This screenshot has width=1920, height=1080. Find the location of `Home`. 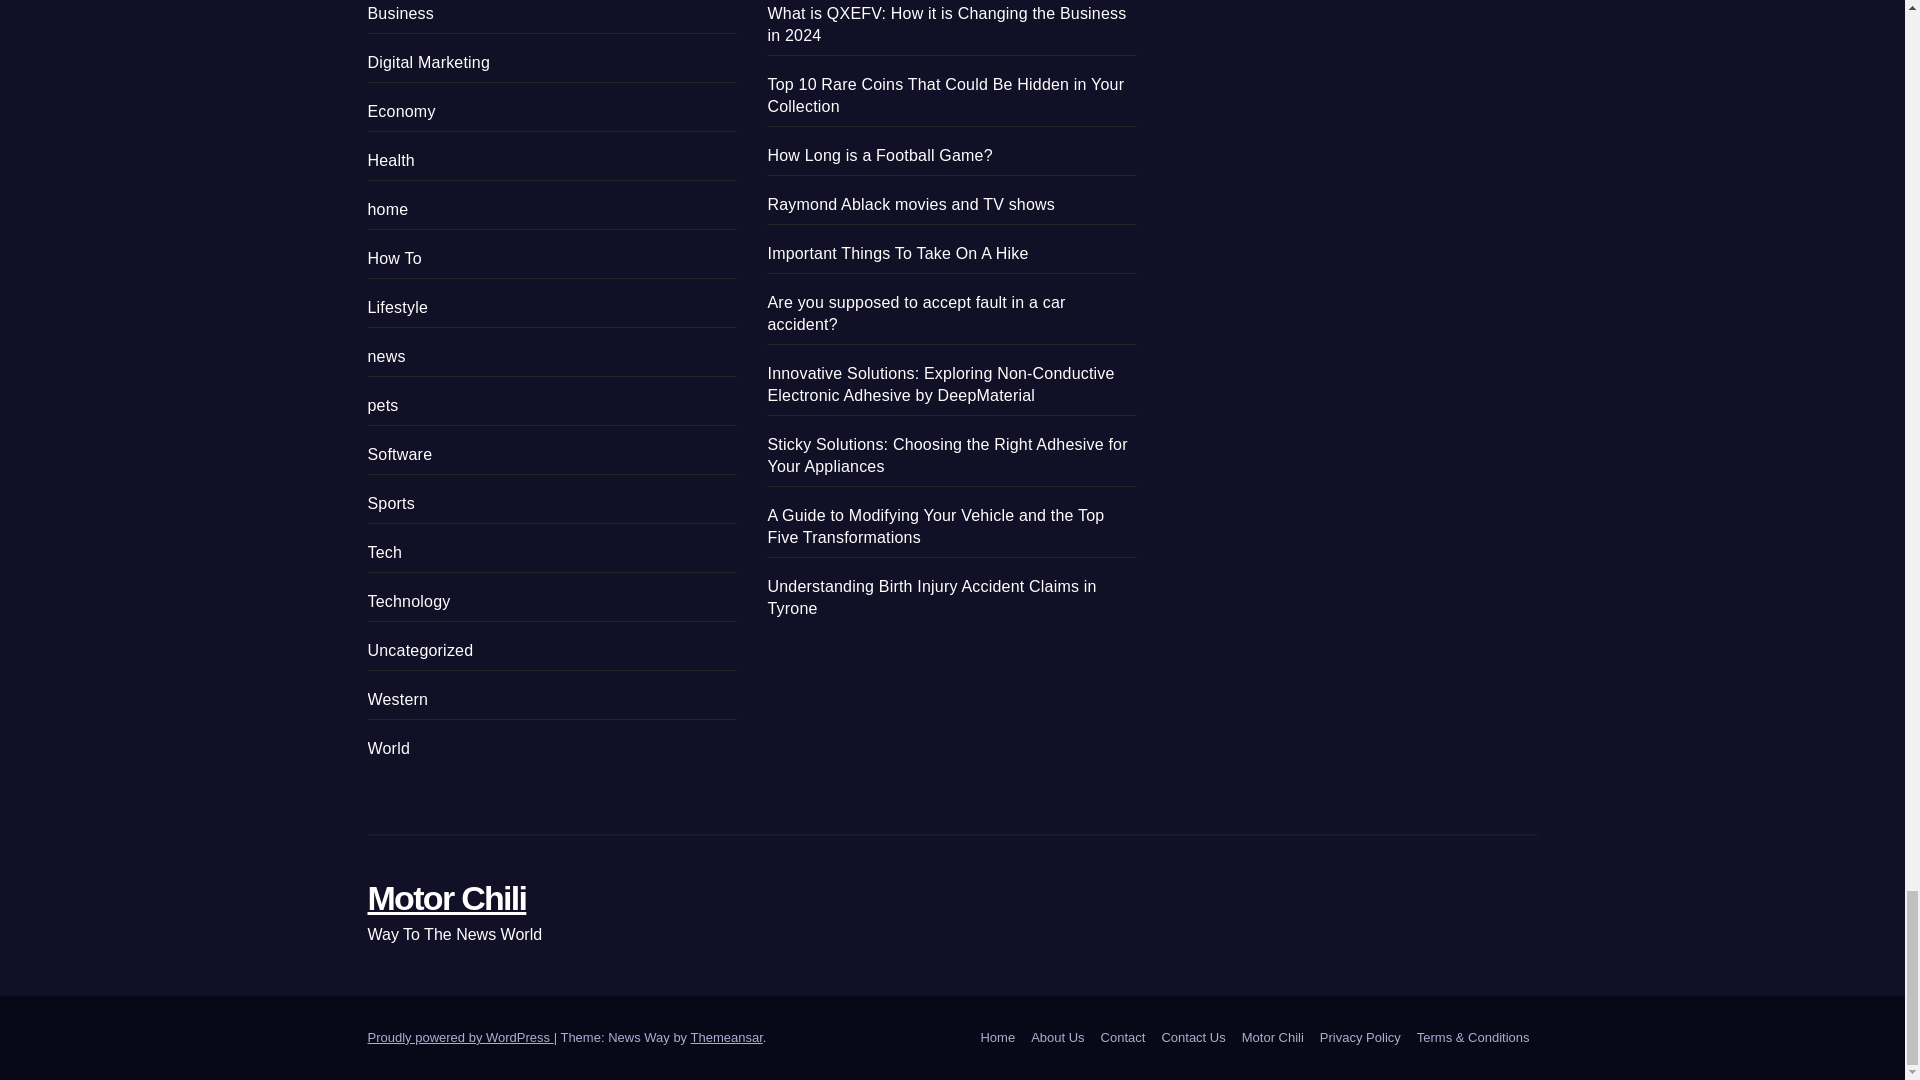

Home is located at coordinates (997, 1038).